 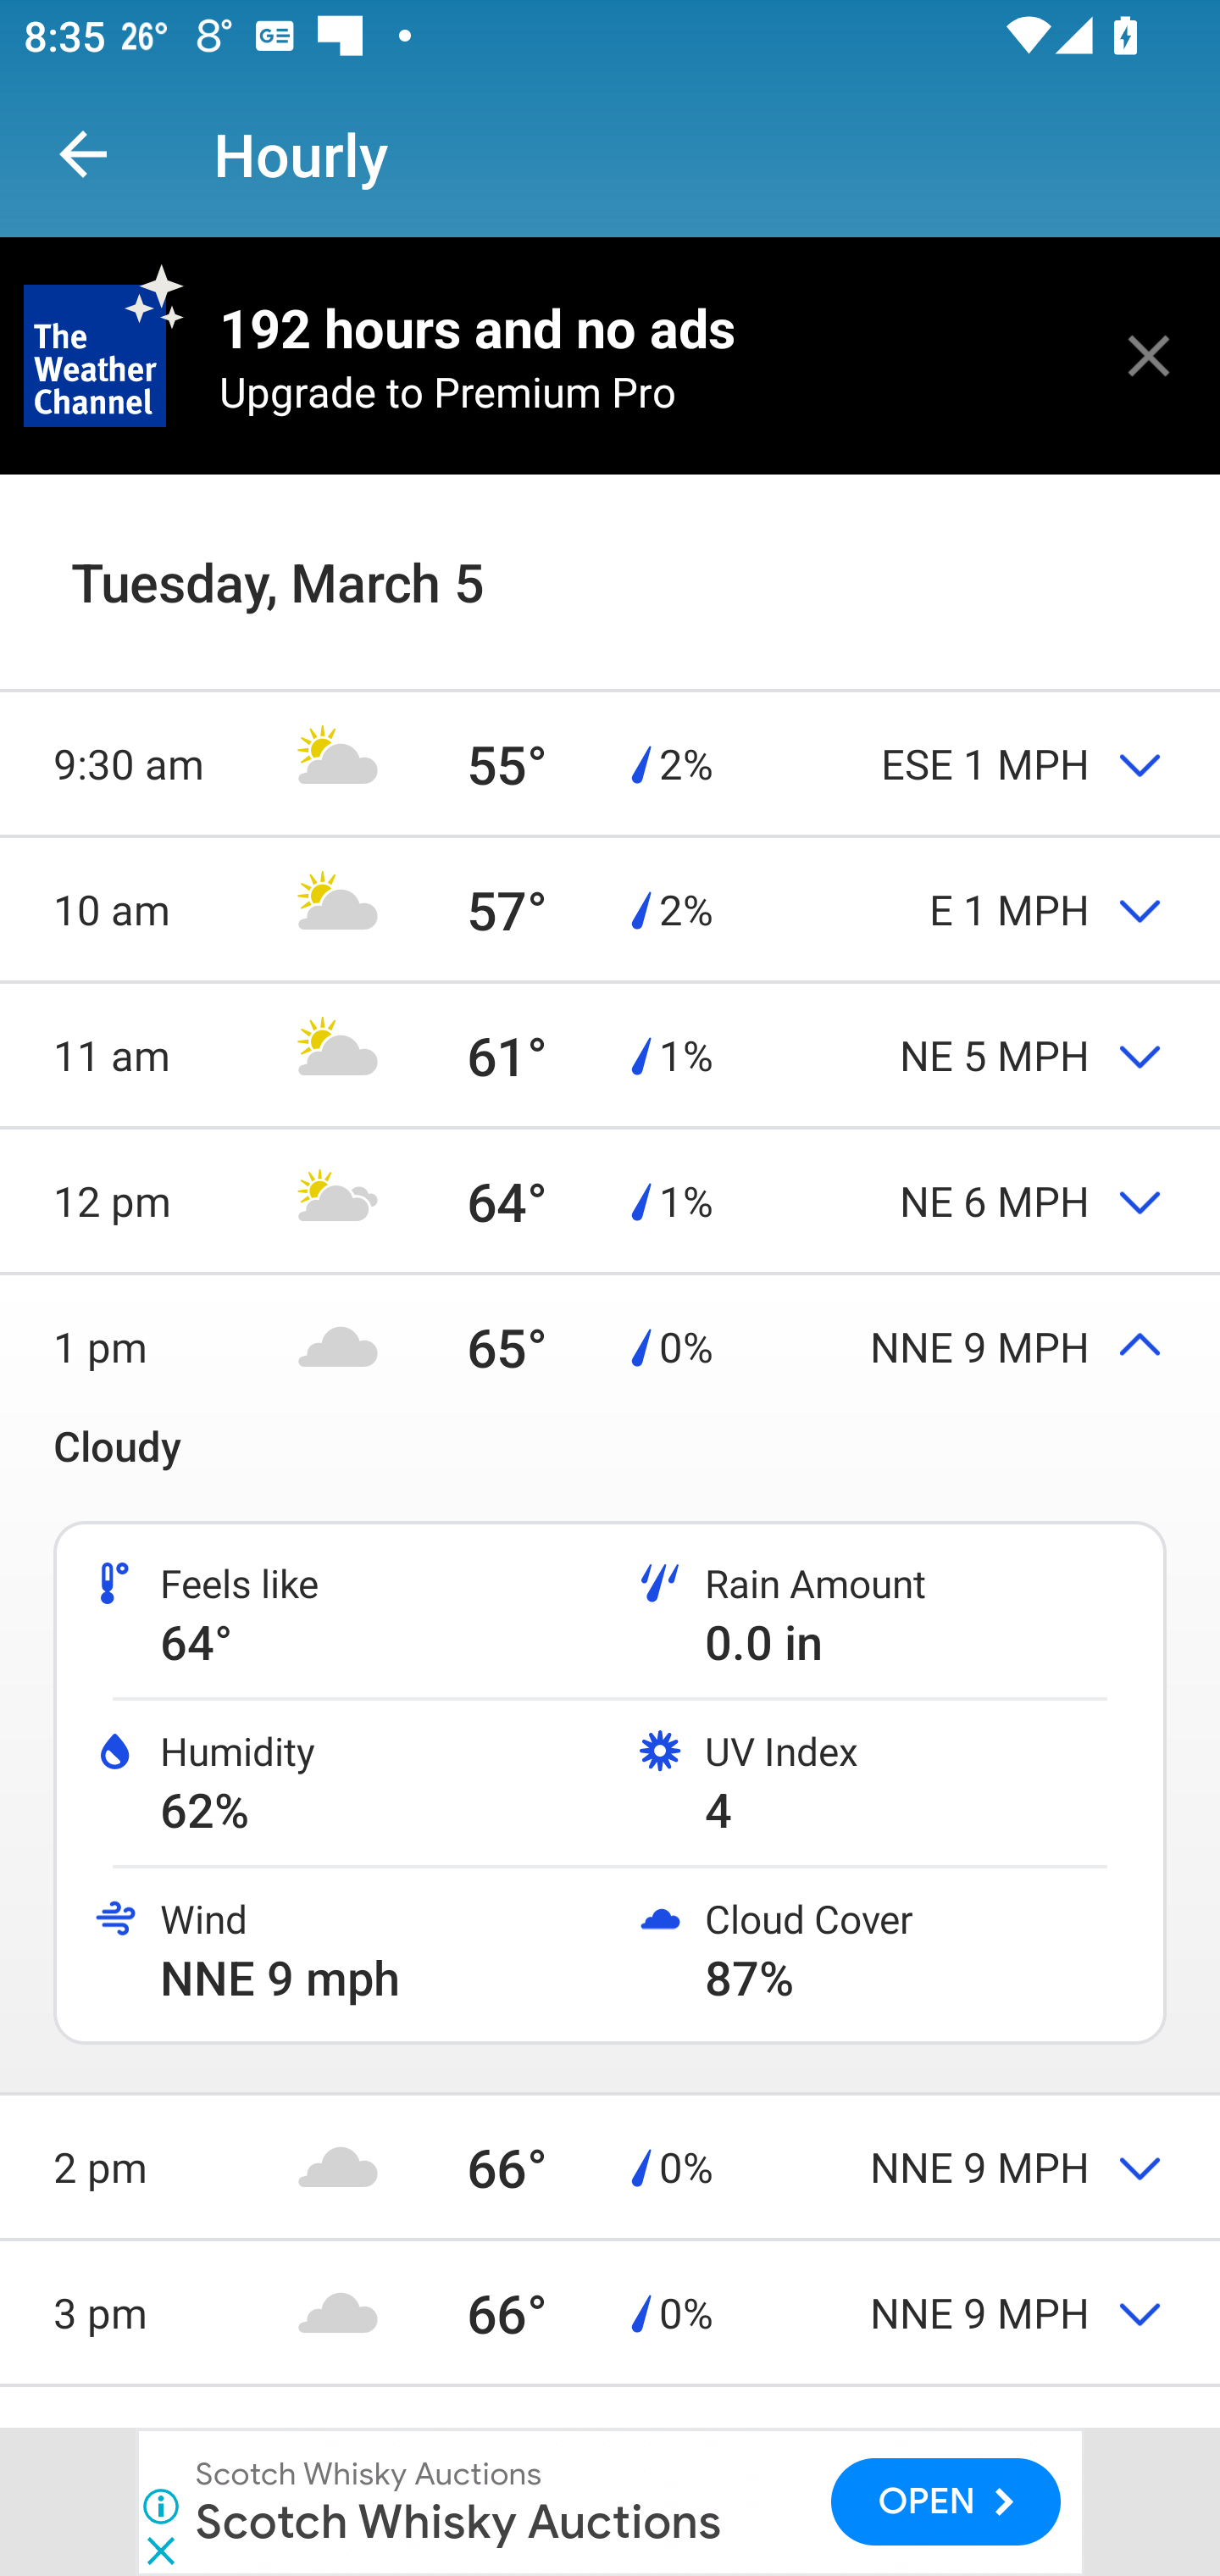 What do you see at coordinates (610, 2312) in the screenshot?
I see `3 pm 66° 0% NNE 9 MPH` at bounding box center [610, 2312].